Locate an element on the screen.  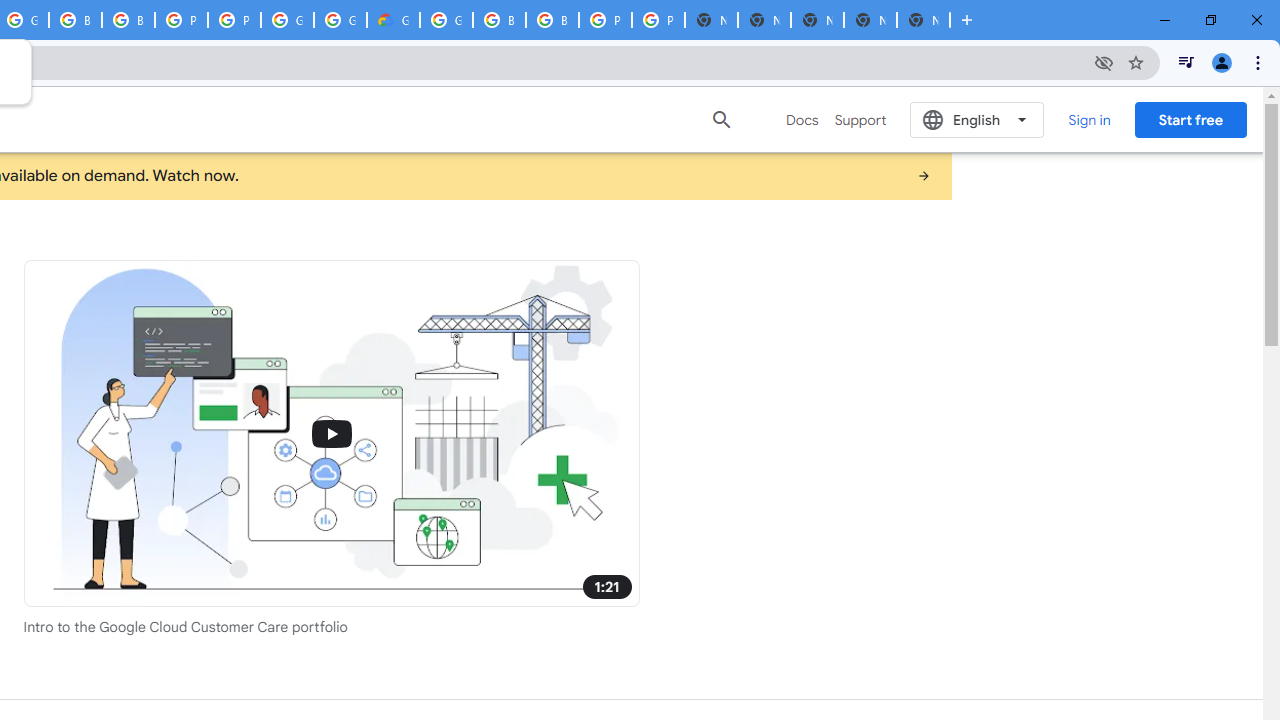
Google Cloud Platform is located at coordinates (446, 20).